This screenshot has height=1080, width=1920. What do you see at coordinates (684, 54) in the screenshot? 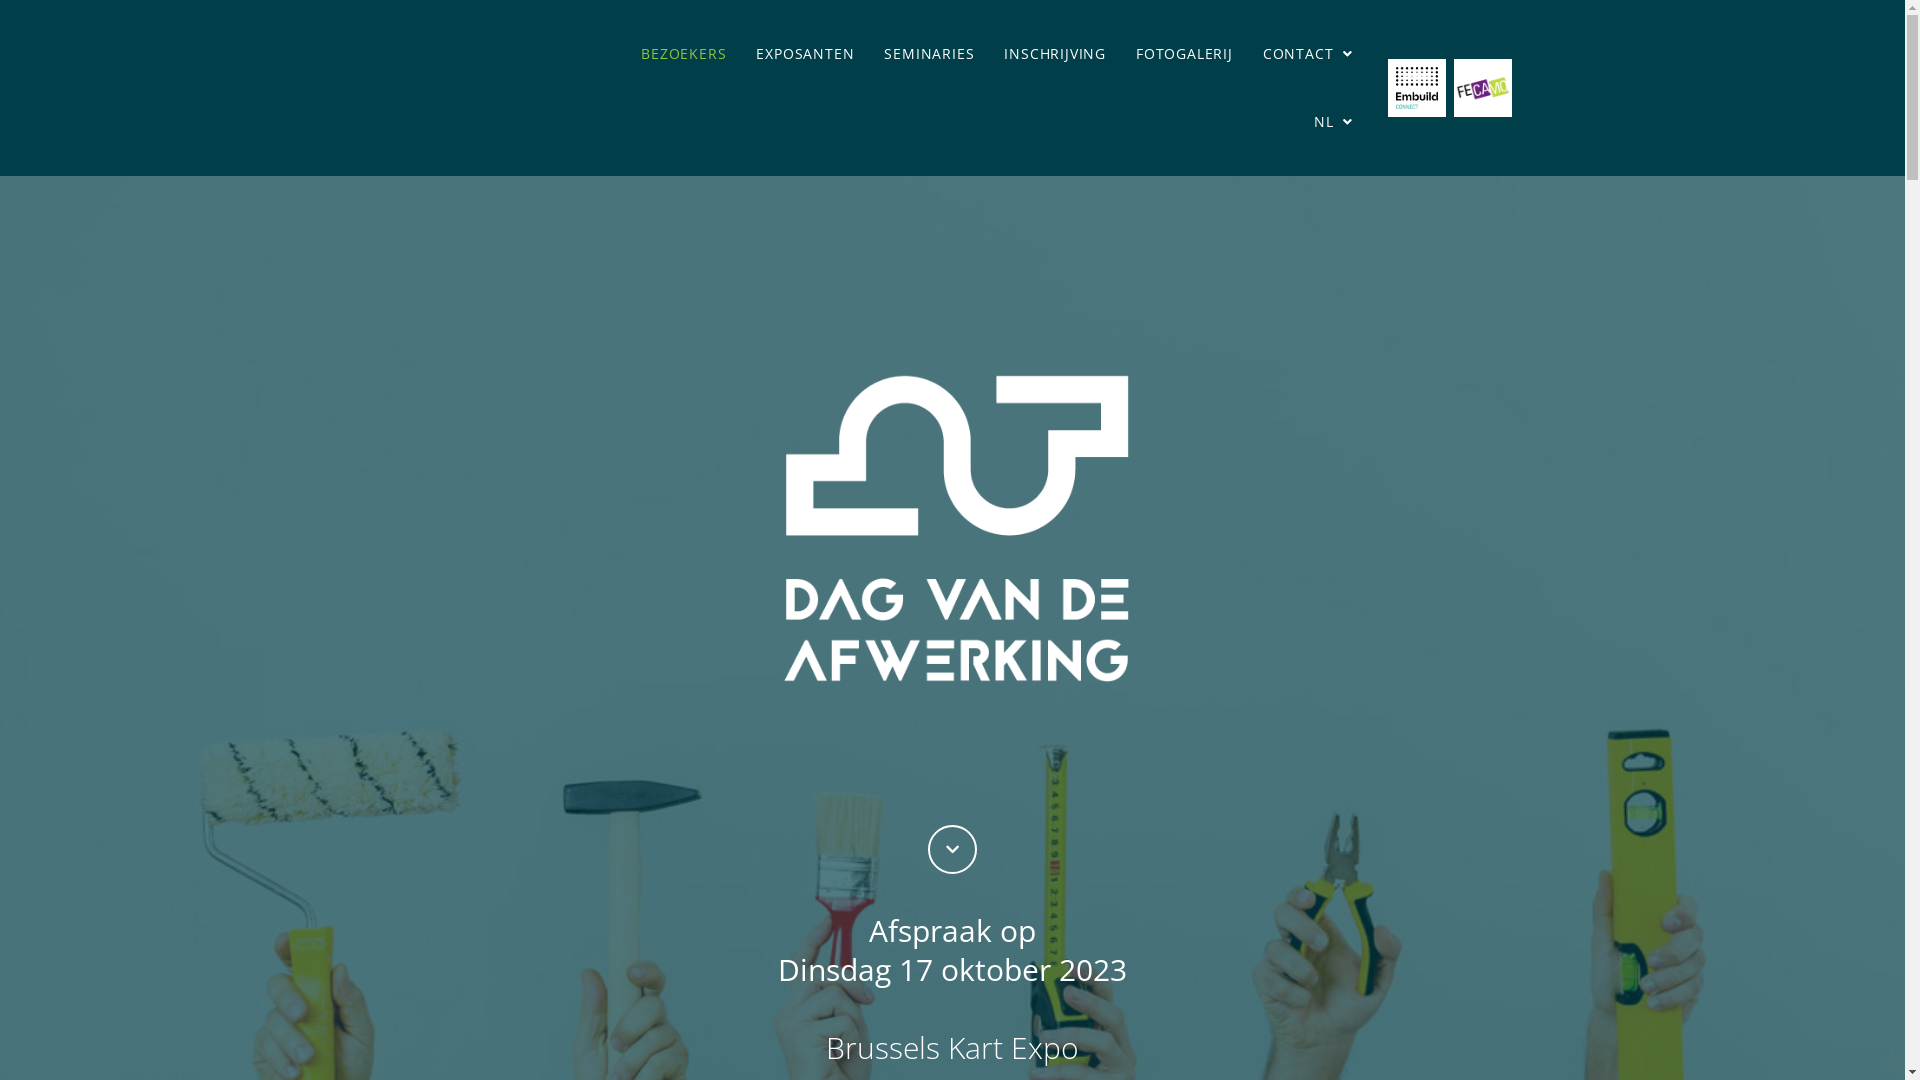
I see `BEZOEKERS` at bounding box center [684, 54].